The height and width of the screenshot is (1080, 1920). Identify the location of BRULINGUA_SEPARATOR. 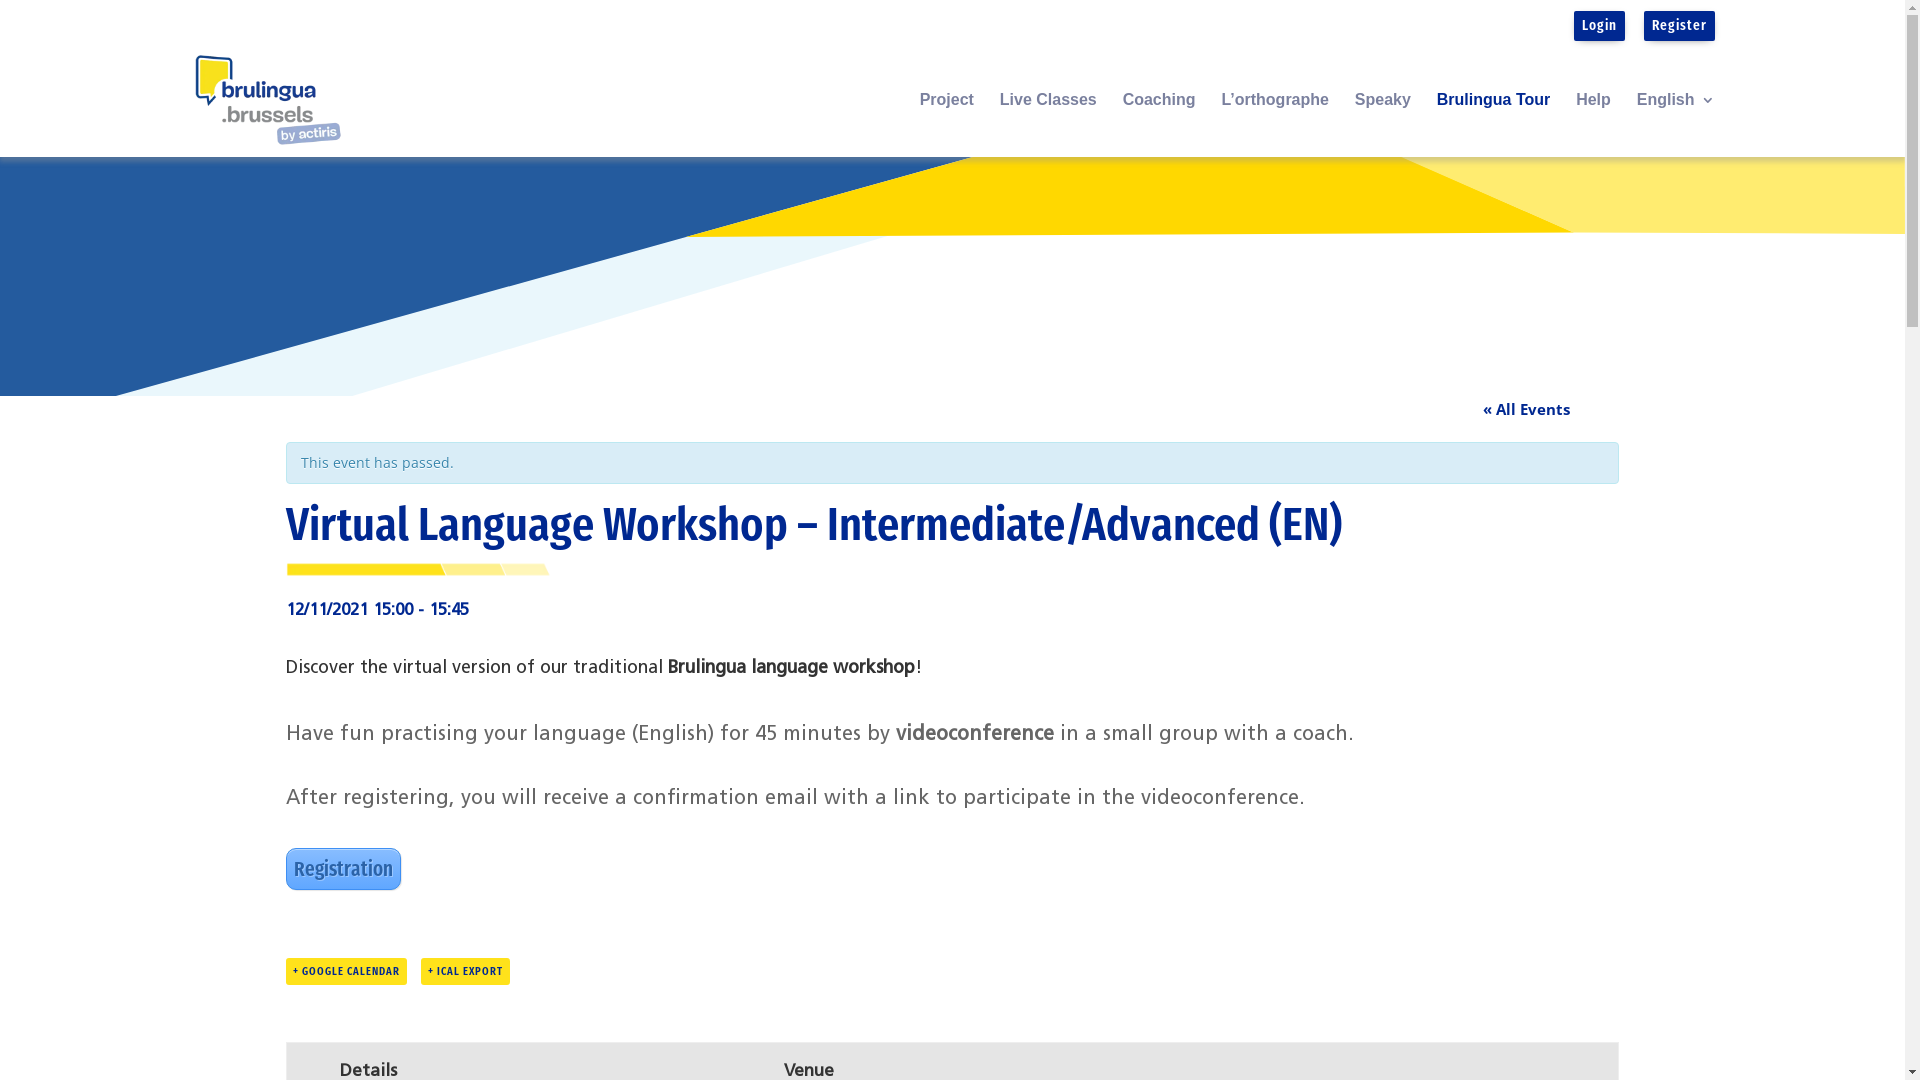
(420, 570).